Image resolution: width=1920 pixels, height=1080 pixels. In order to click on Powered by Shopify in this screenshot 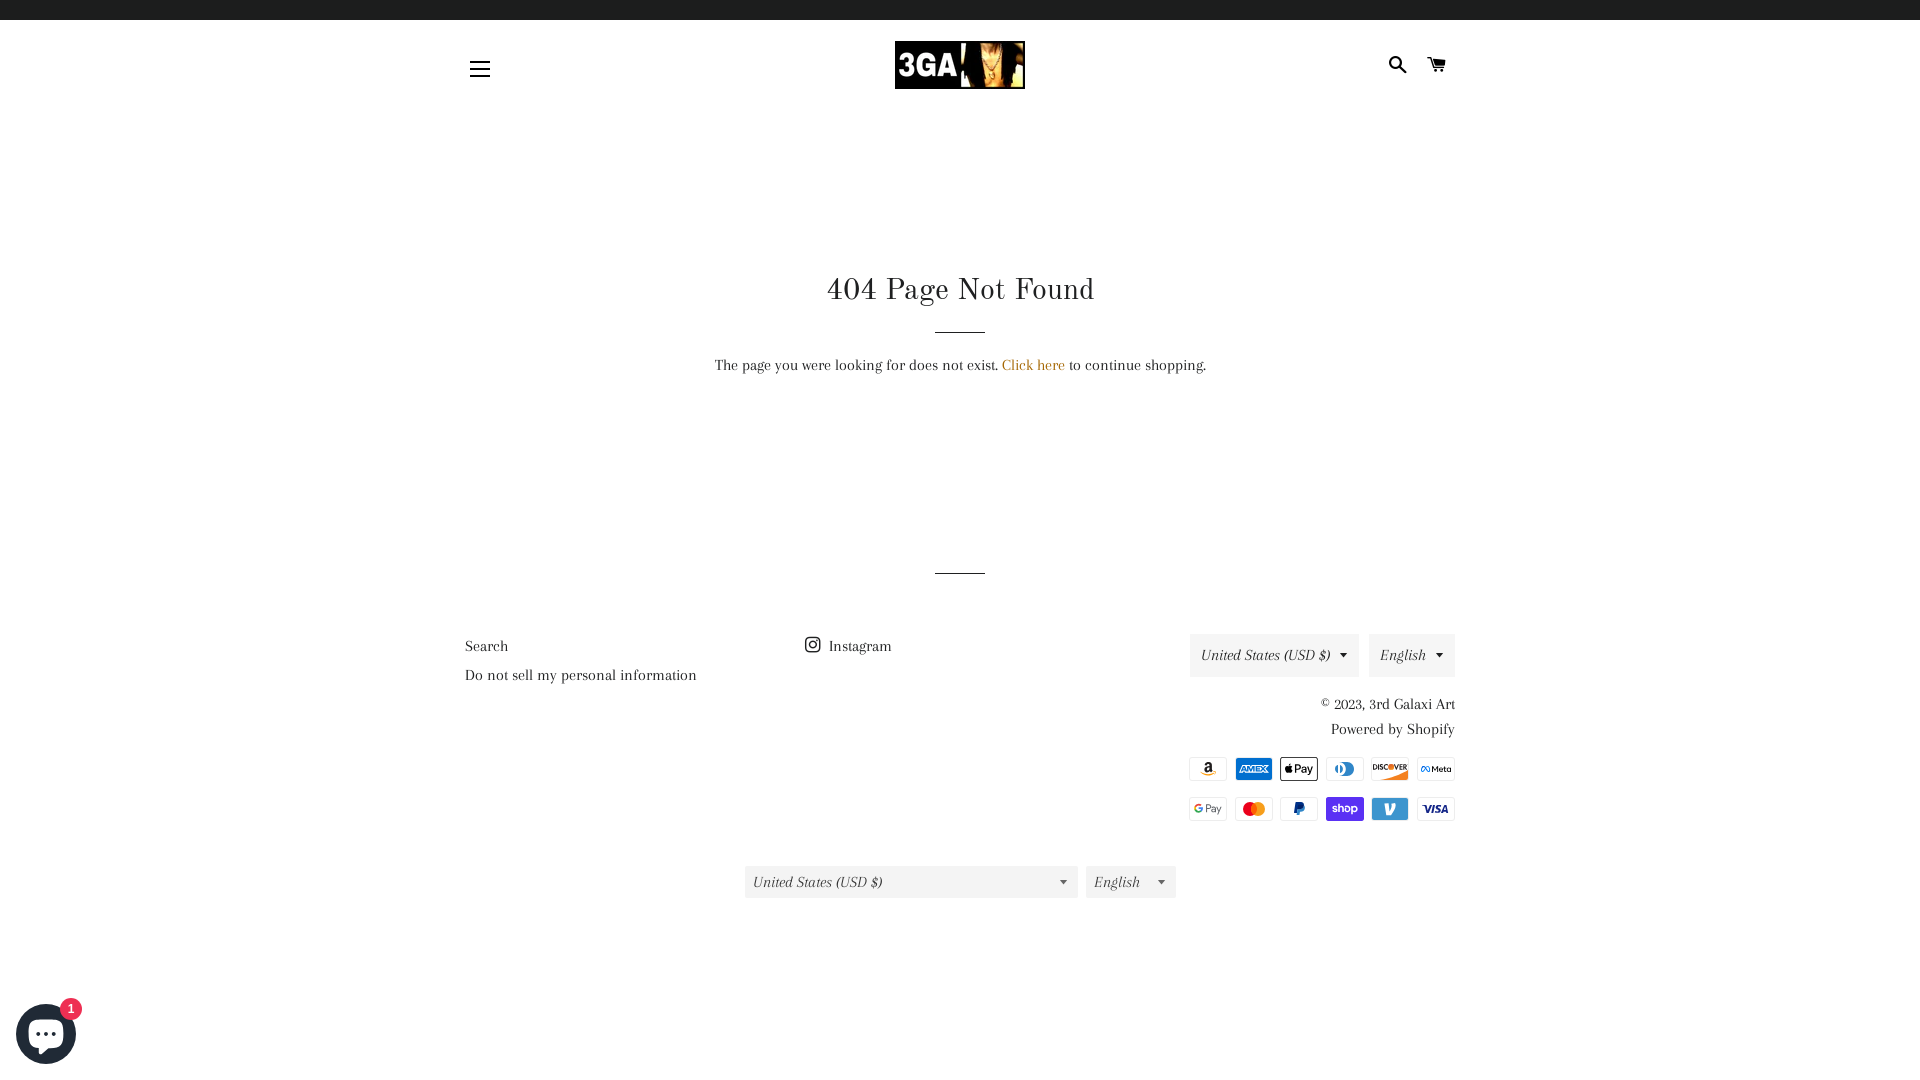, I will do `click(1393, 729)`.